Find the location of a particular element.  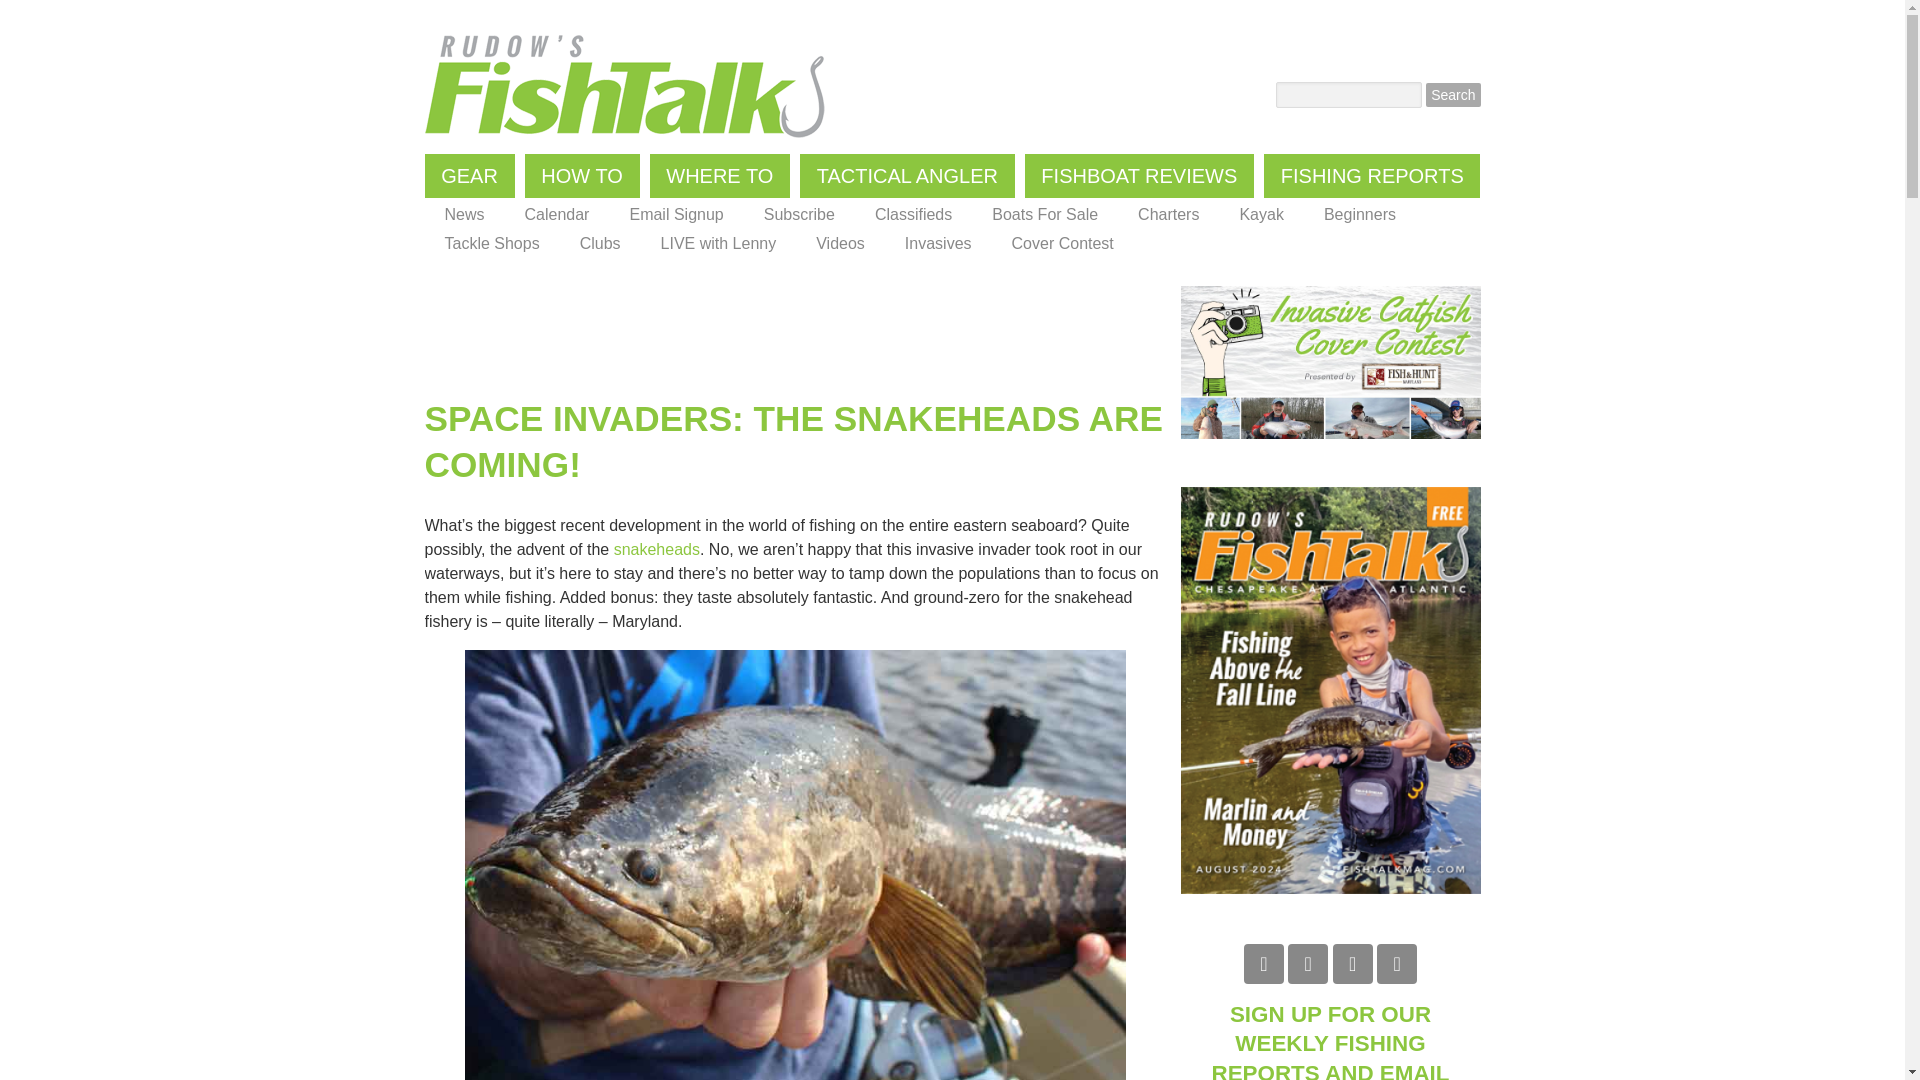

Videos is located at coordinates (840, 244).